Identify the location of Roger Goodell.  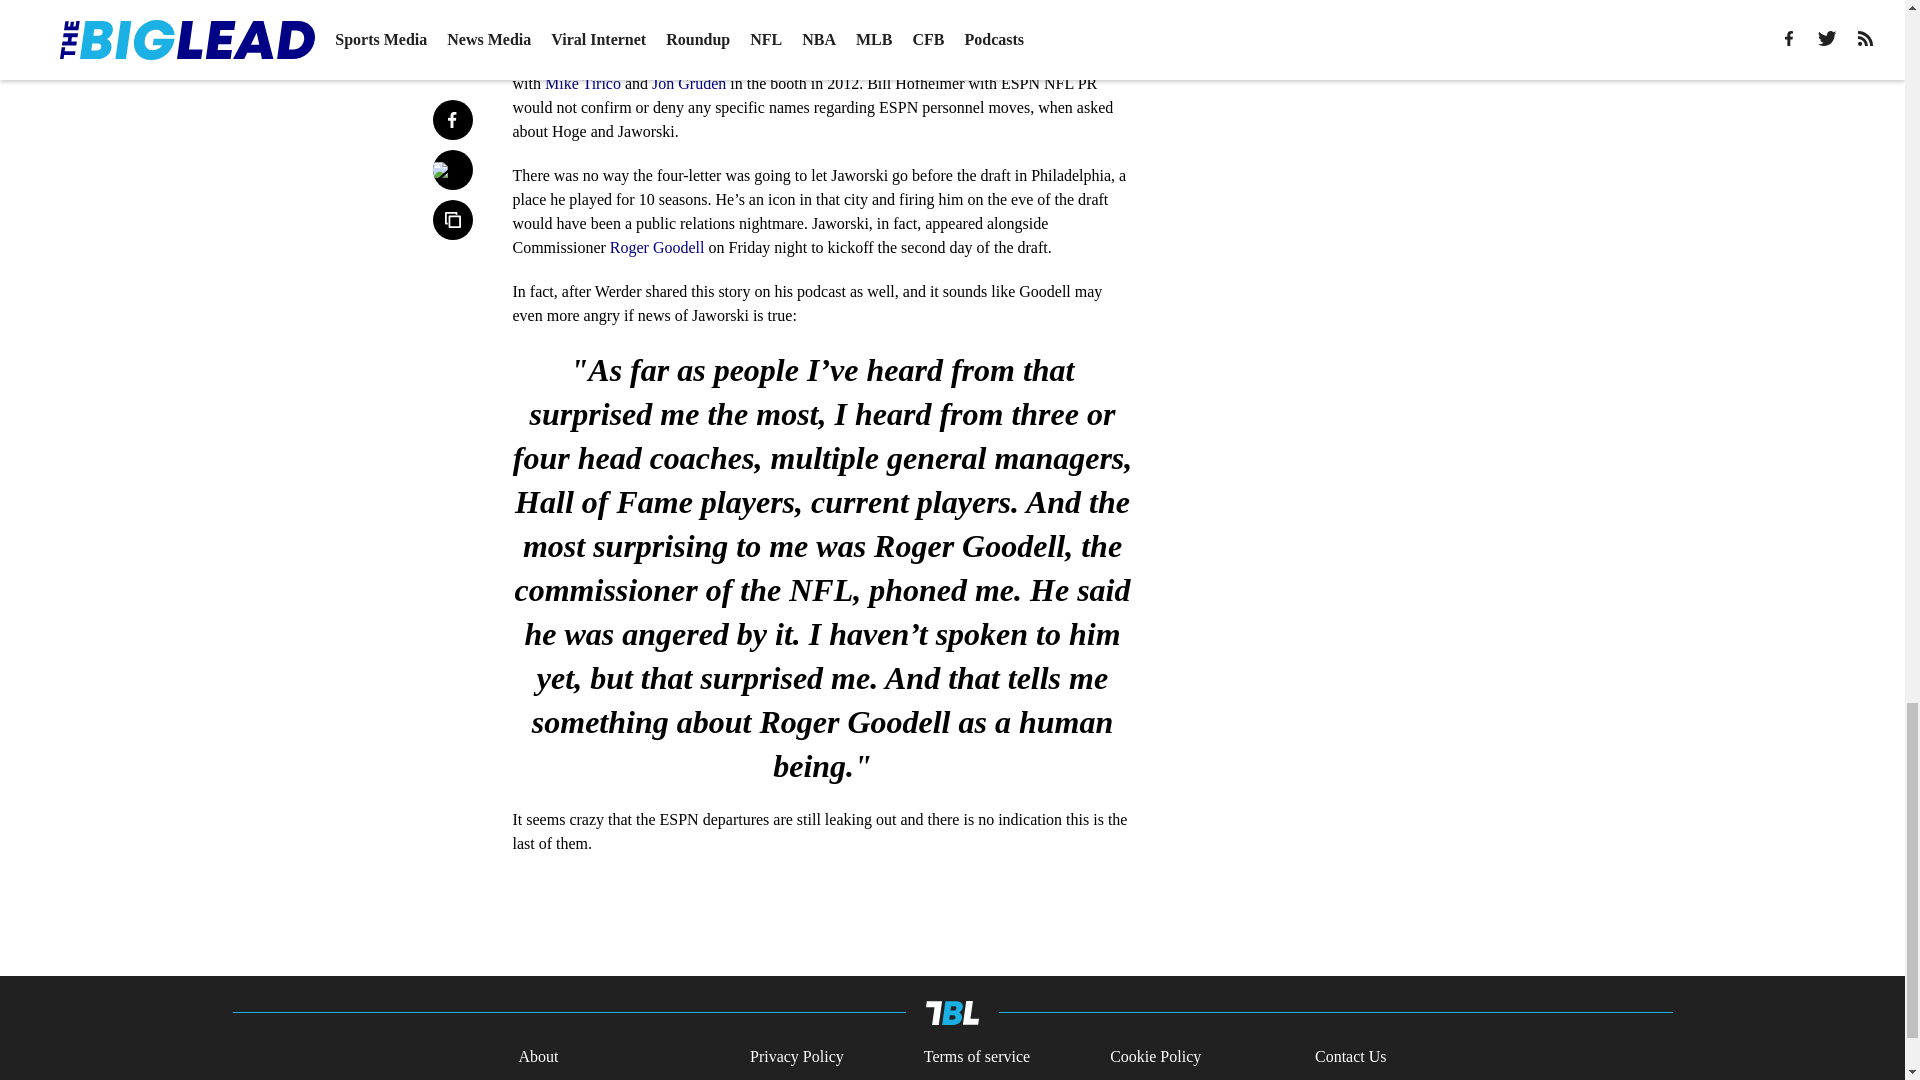
(657, 246).